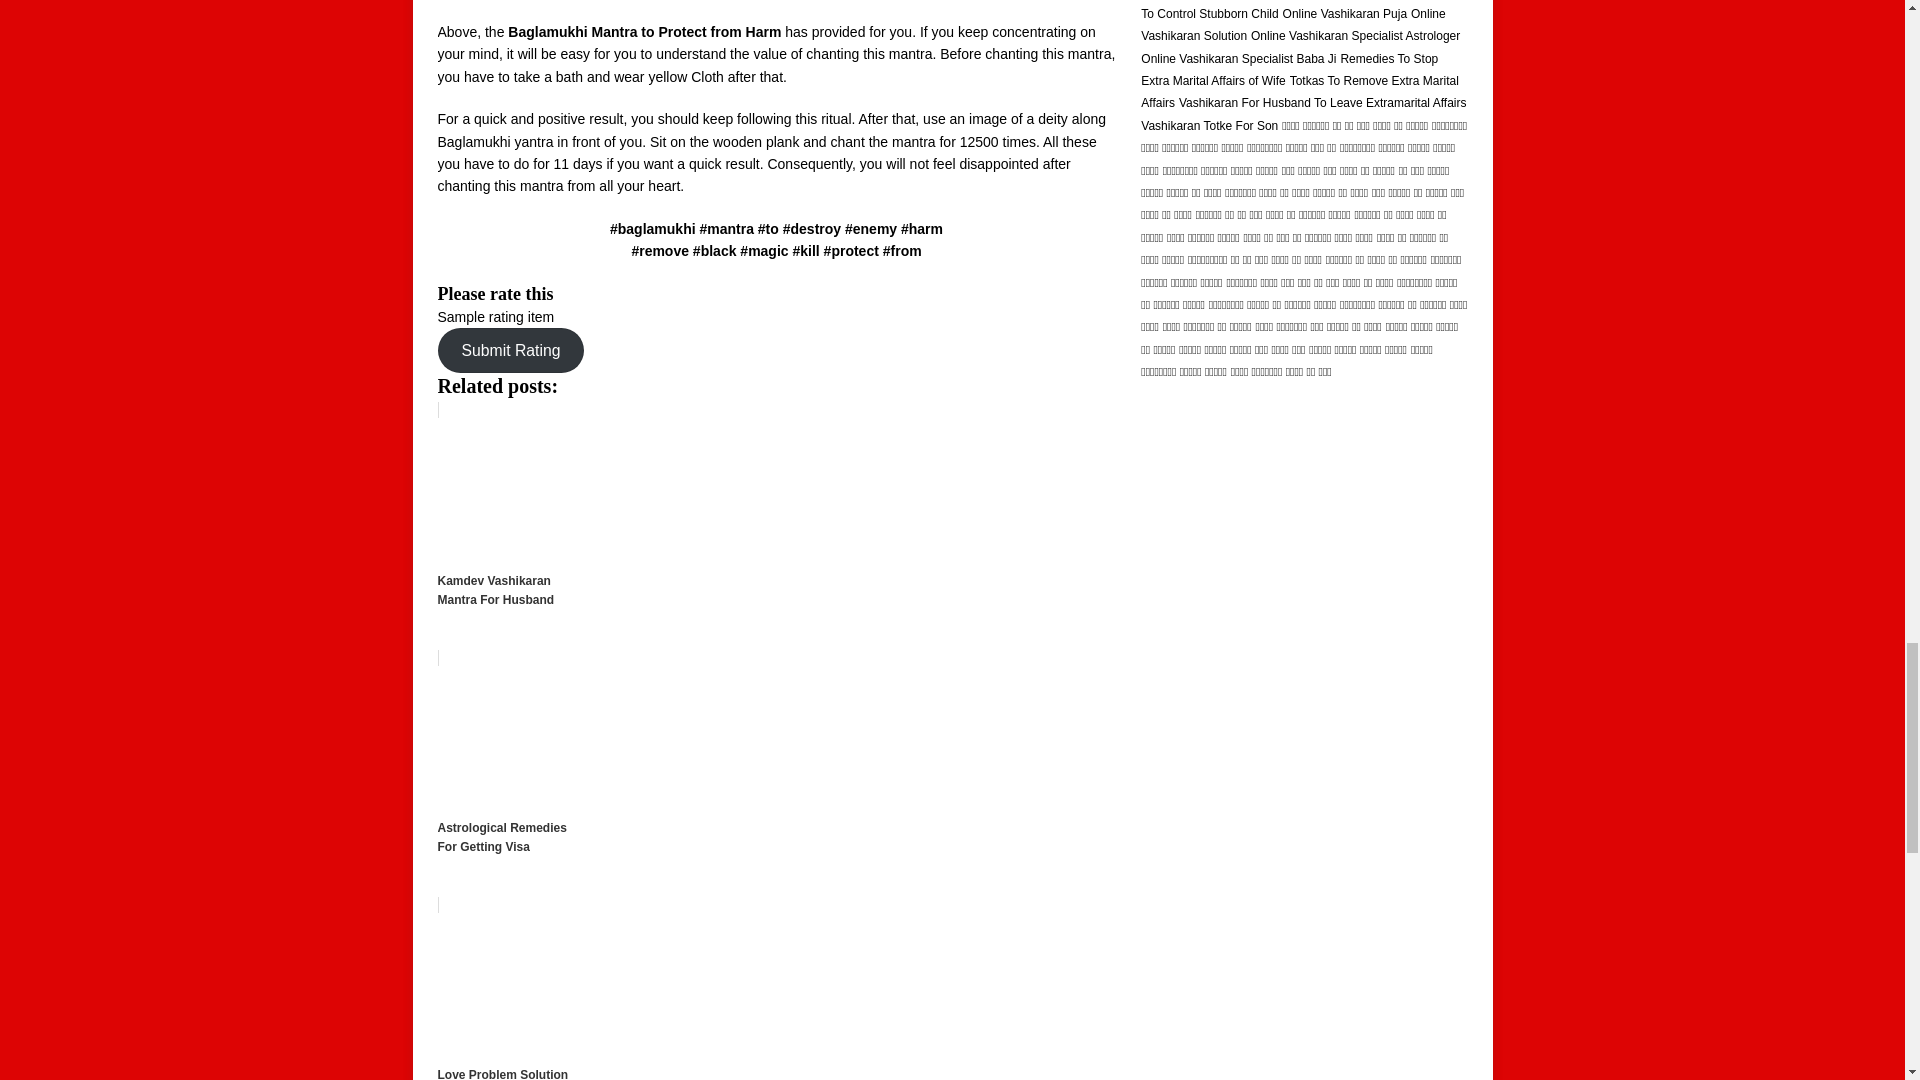 The height and width of the screenshot is (1080, 1920). What do you see at coordinates (776, 781) in the screenshot?
I see `Astrological Remedies For Getting Visa` at bounding box center [776, 781].